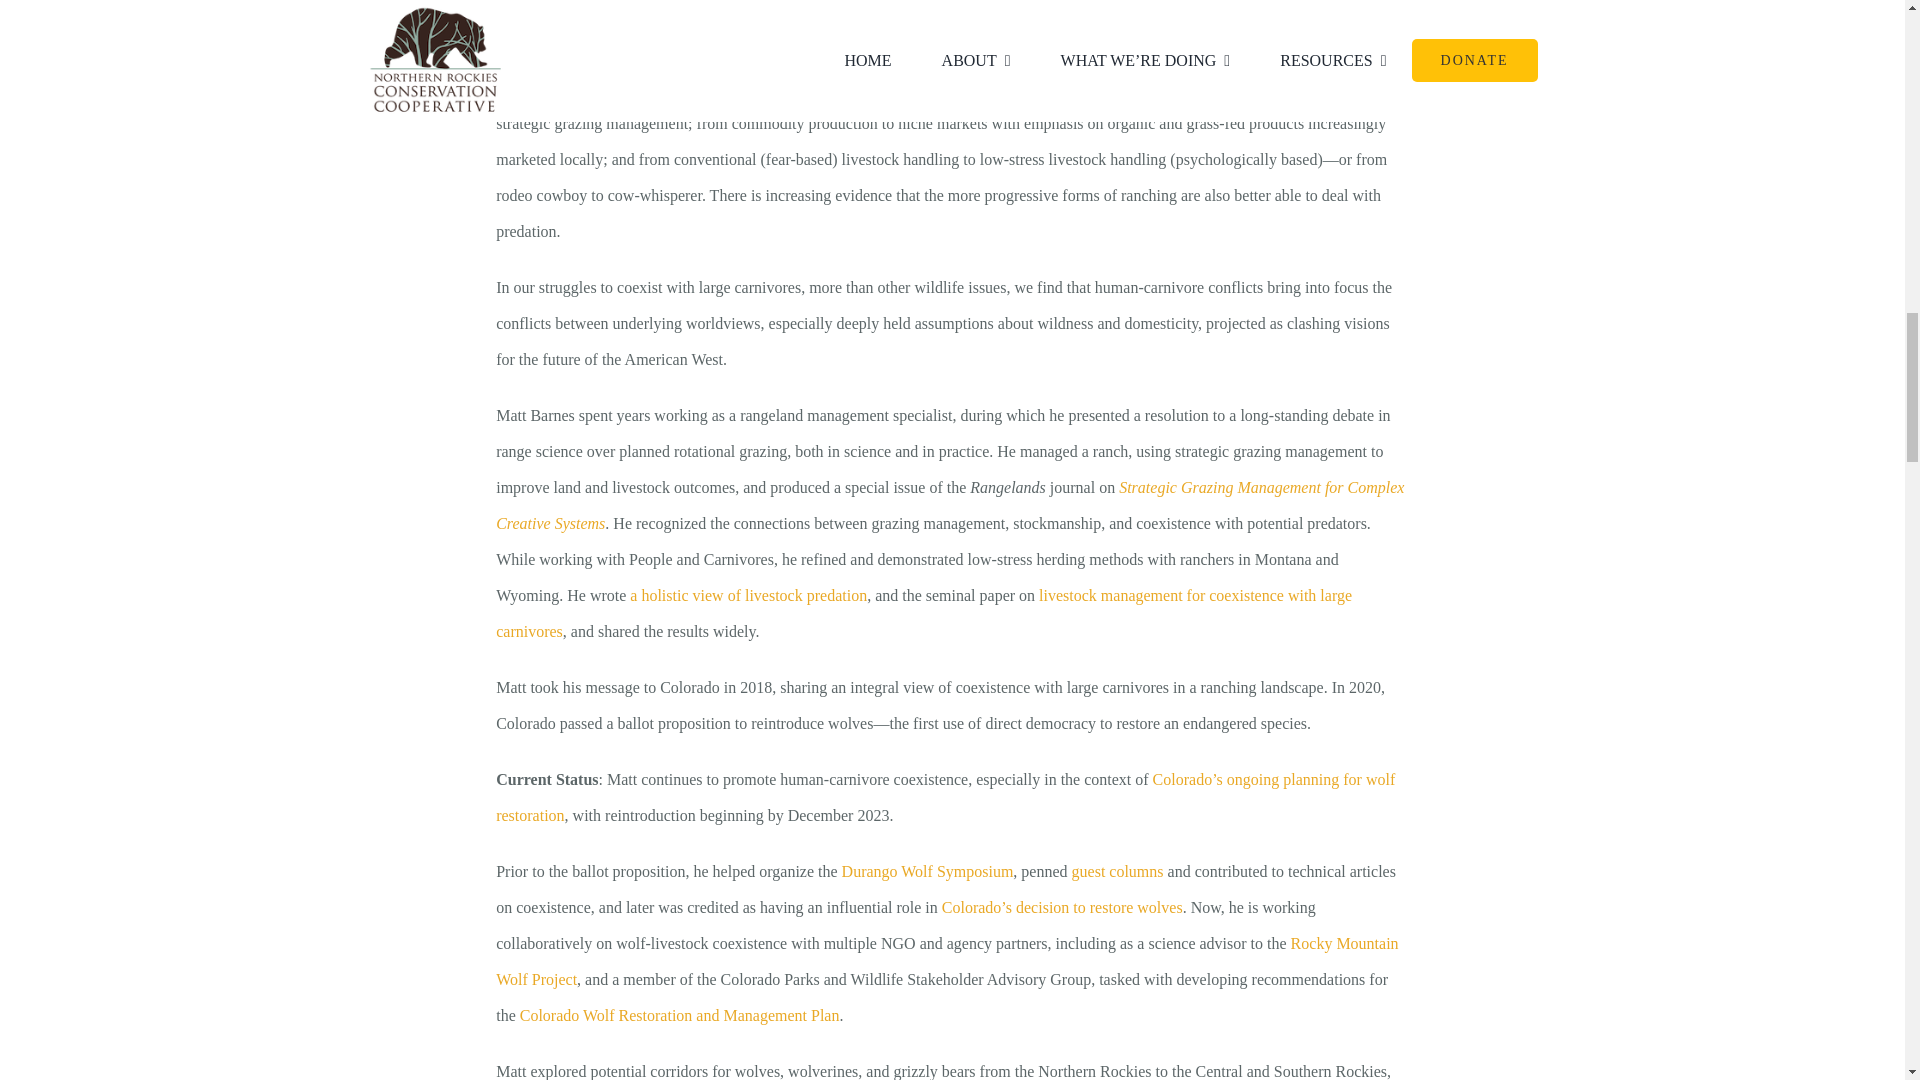  What do you see at coordinates (928, 871) in the screenshot?
I see `Durango Wolf Symposium` at bounding box center [928, 871].